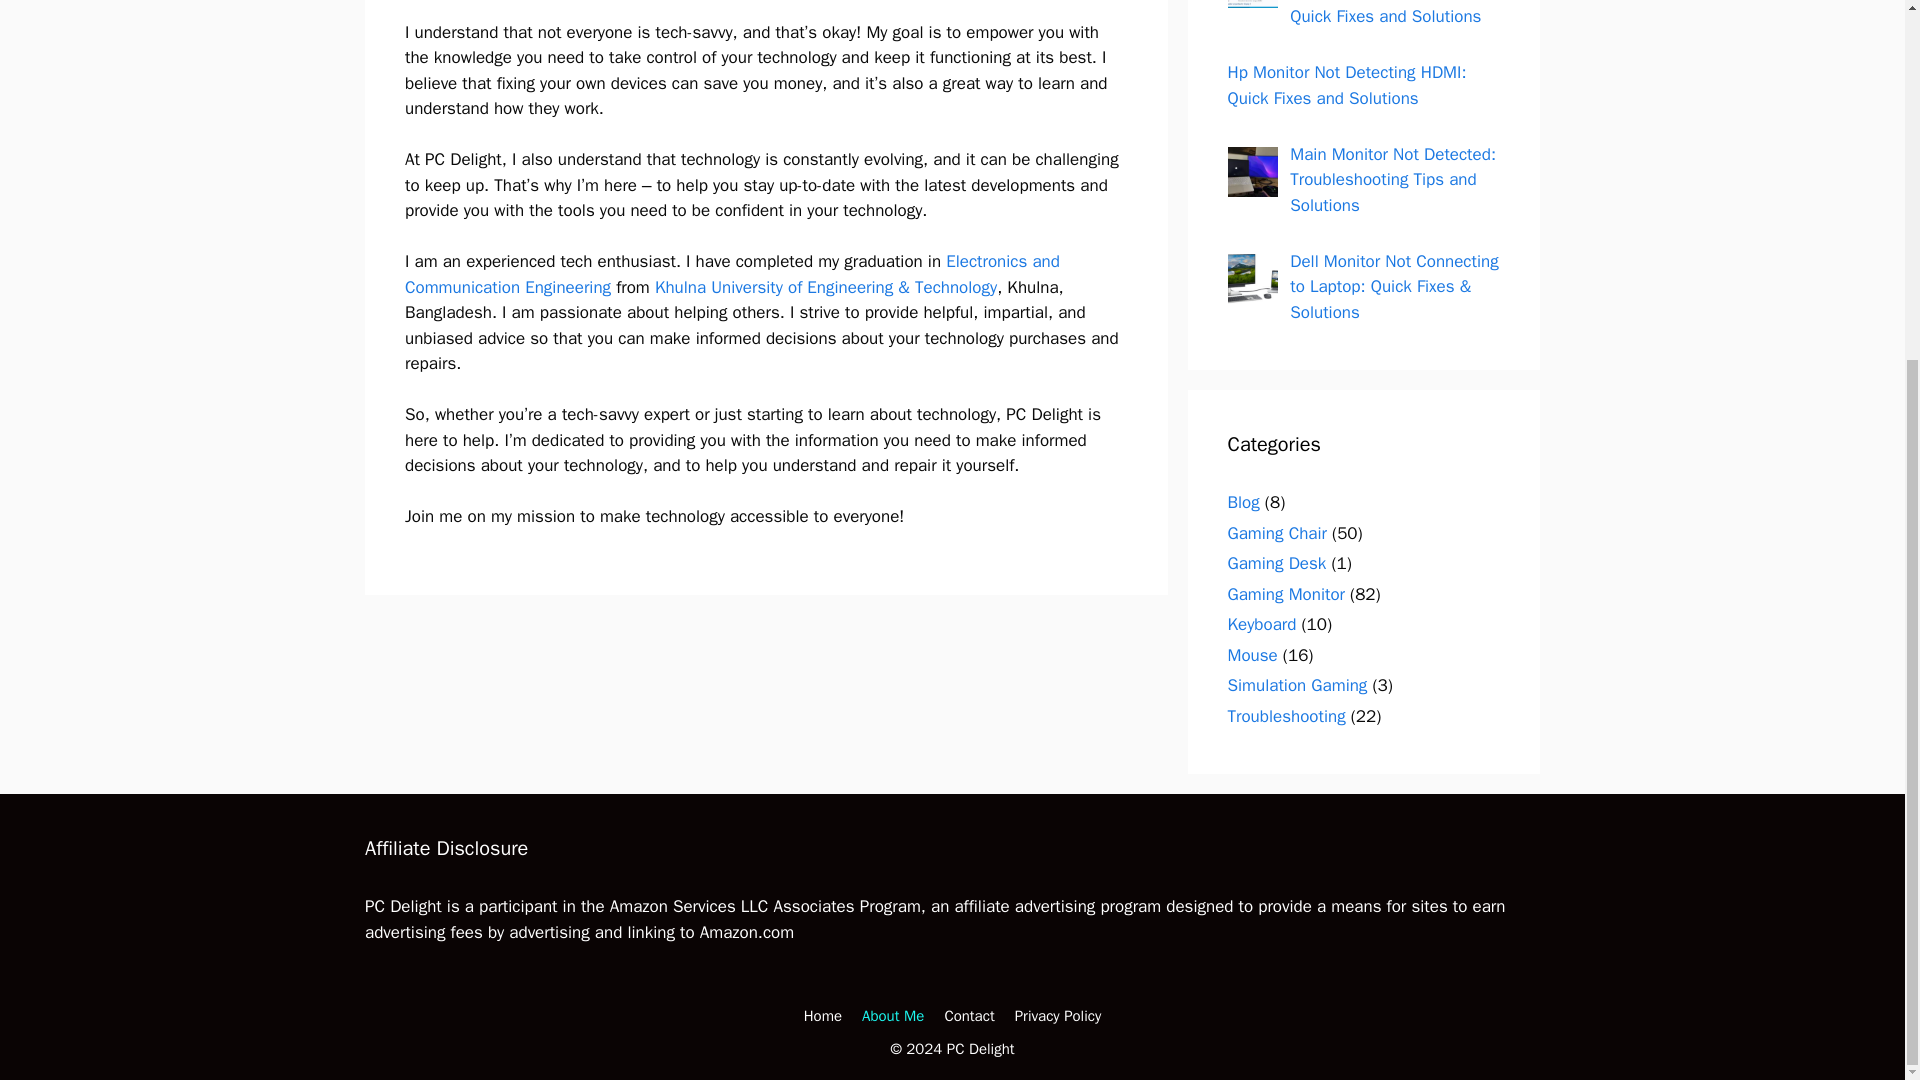 This screenshot has width=1920, height=1080. I want to click on Gaming Chair, so click(1277, 532).